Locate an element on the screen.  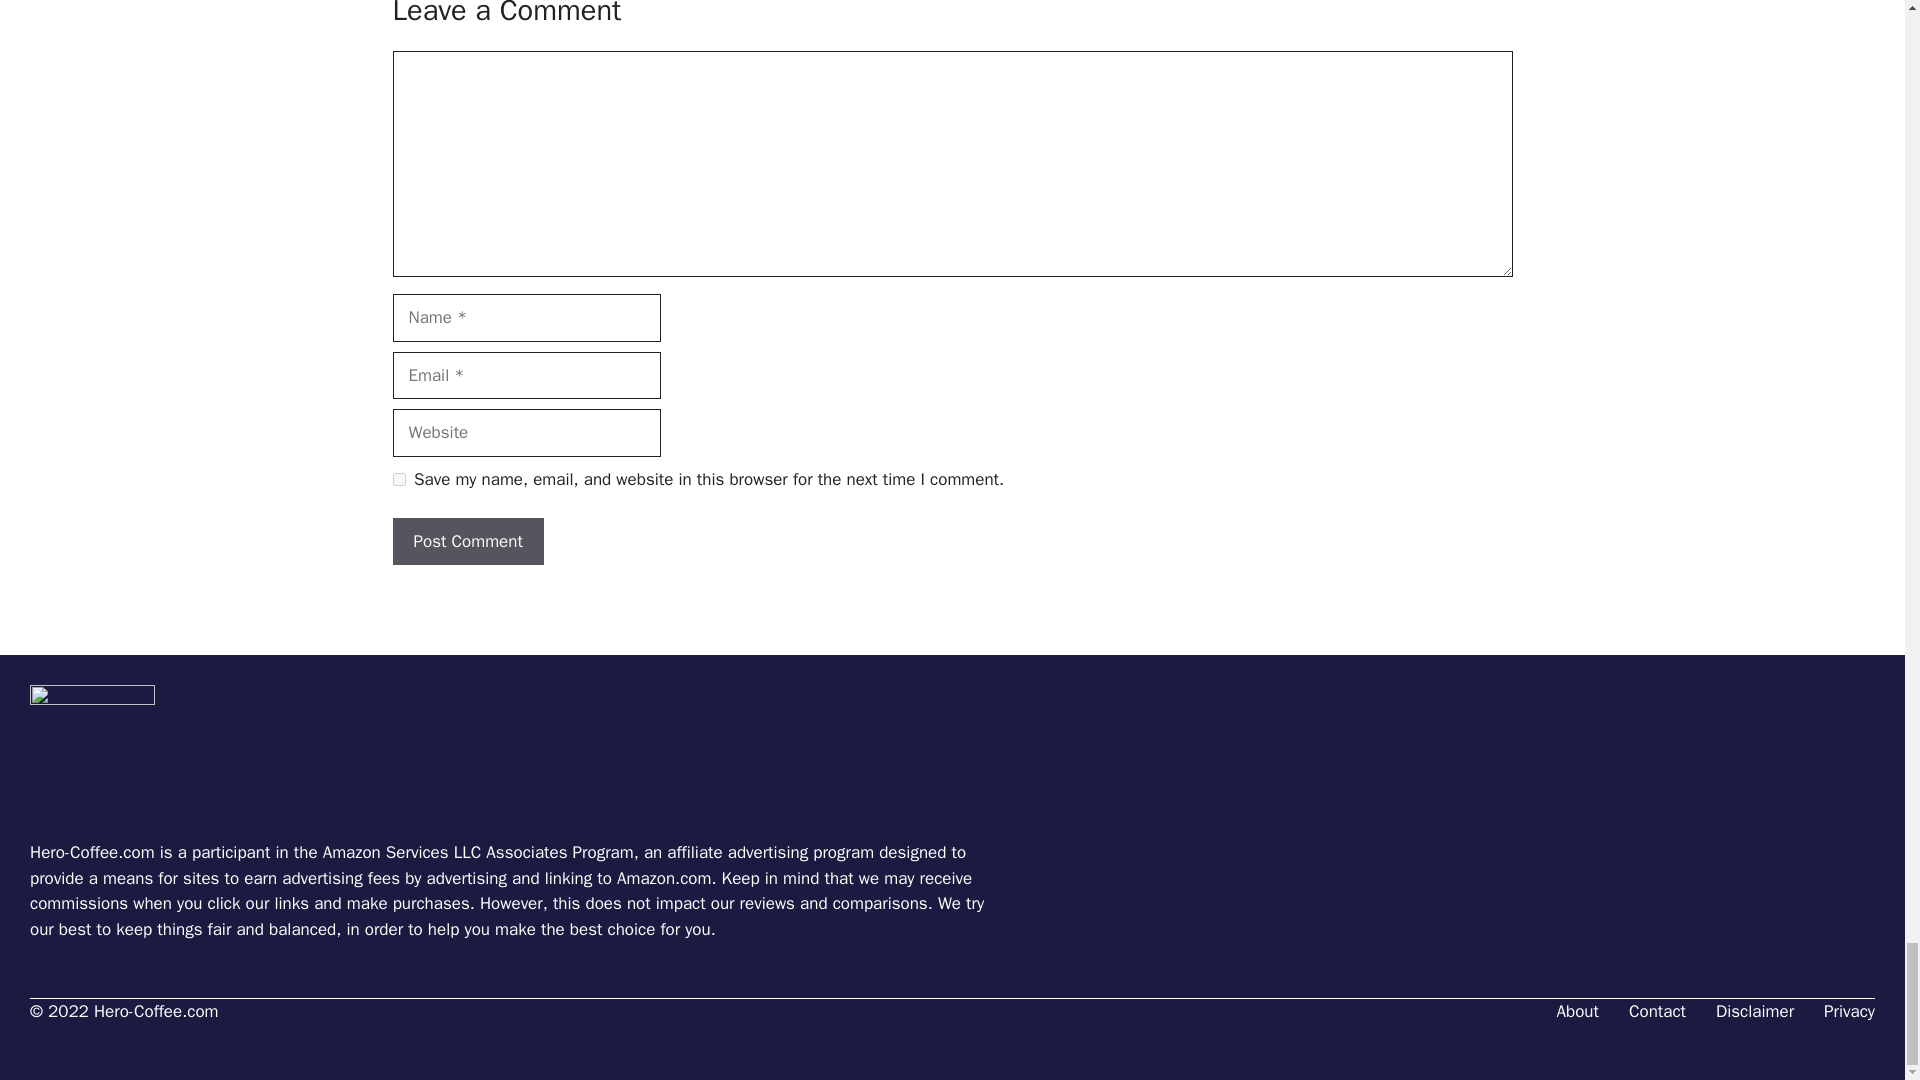
yes is located at coordinates (398, 480).